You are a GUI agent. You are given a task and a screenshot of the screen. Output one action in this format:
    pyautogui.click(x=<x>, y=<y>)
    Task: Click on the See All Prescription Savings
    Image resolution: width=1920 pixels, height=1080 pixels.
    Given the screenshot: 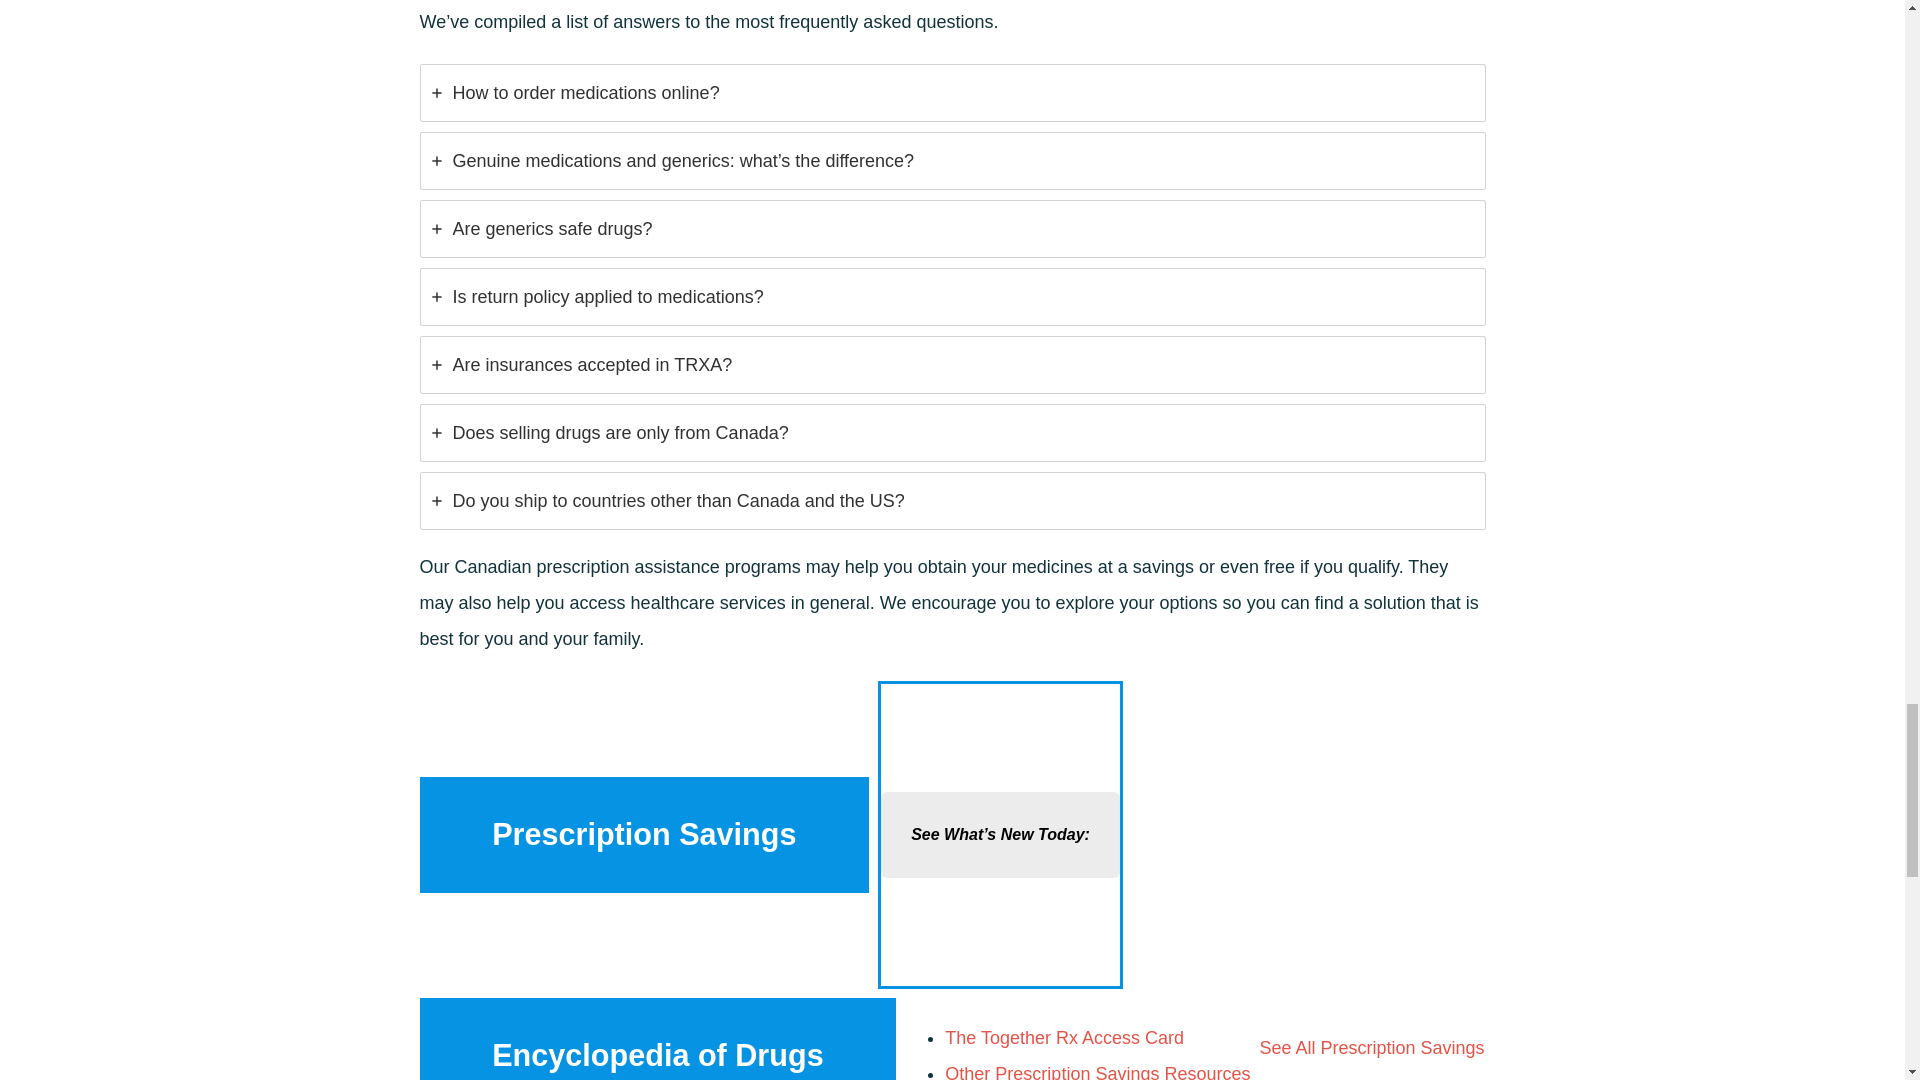 What is the action you would take?
    pyautogui.click(x=1372, y=1048)
    